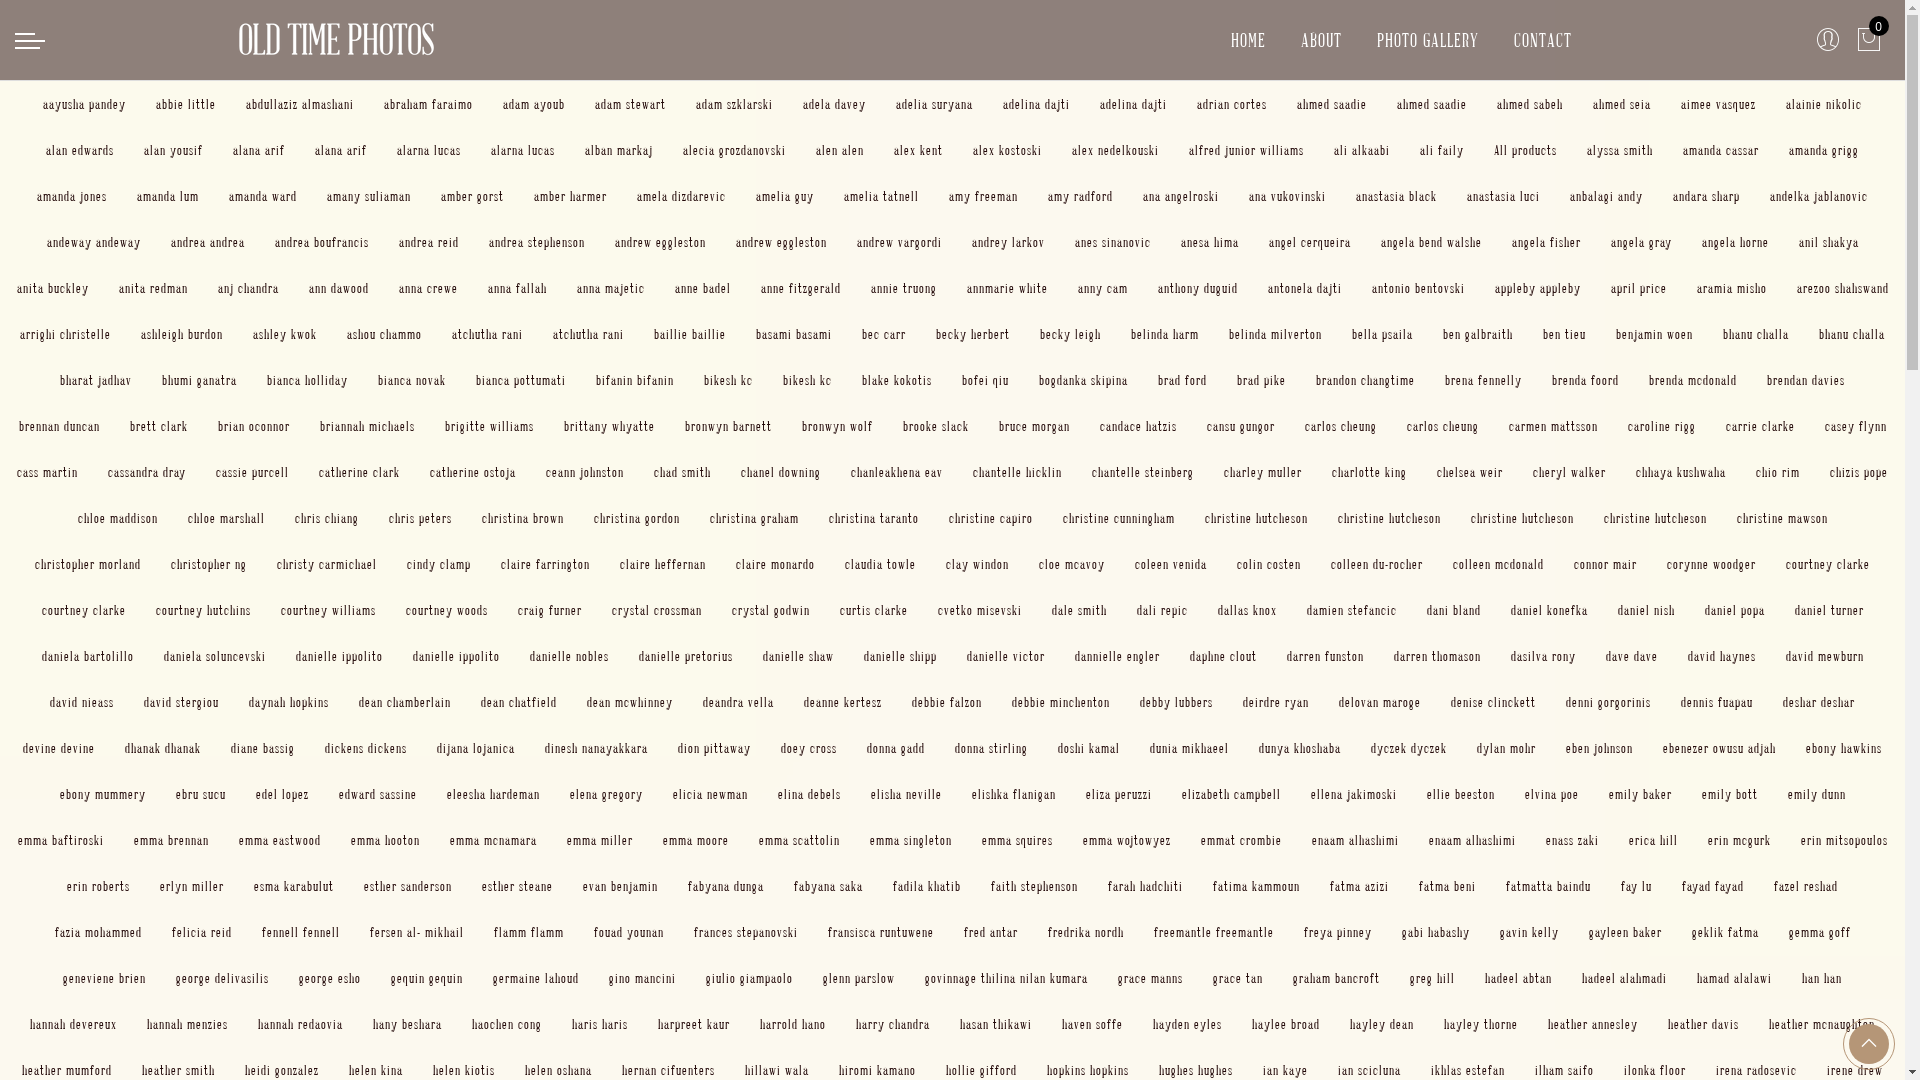 The image size is (1920, 1080). Describe the element at coordinates (93, 242) in the screenshot. I see `andeway andeway` at that location.